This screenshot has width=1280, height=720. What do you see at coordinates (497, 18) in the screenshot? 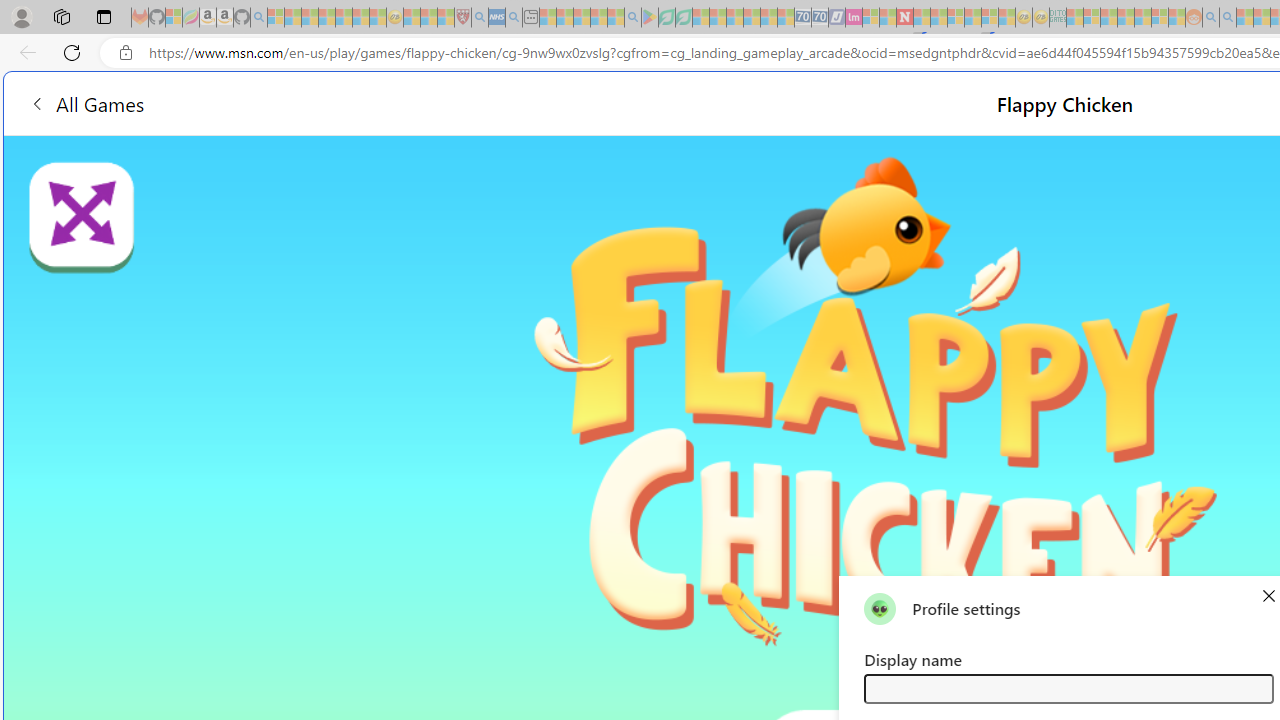
I see `NCL Adult Asthma Inhaler Choice Guideline - Sleeping` at bounding box center [497, 18].